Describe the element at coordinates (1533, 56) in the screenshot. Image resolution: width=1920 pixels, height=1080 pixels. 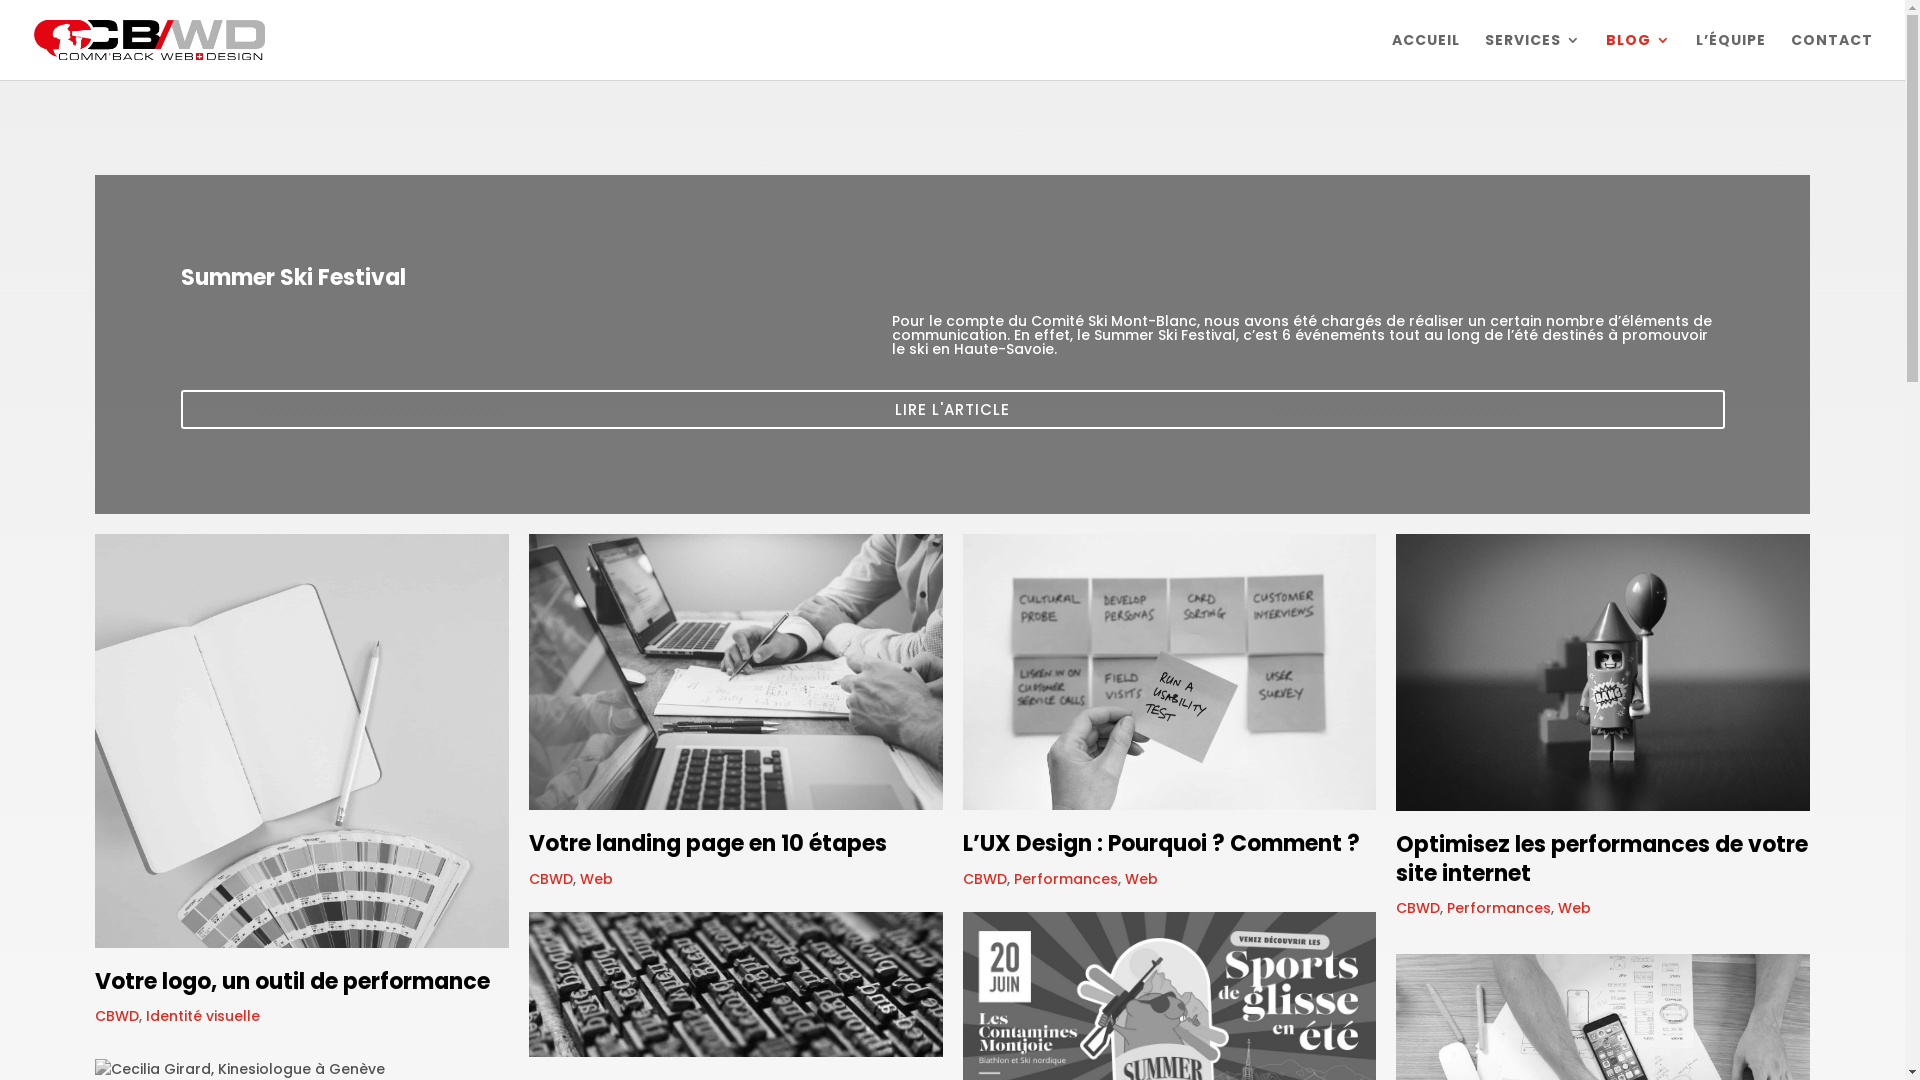
I see `SERVICES` at that location.